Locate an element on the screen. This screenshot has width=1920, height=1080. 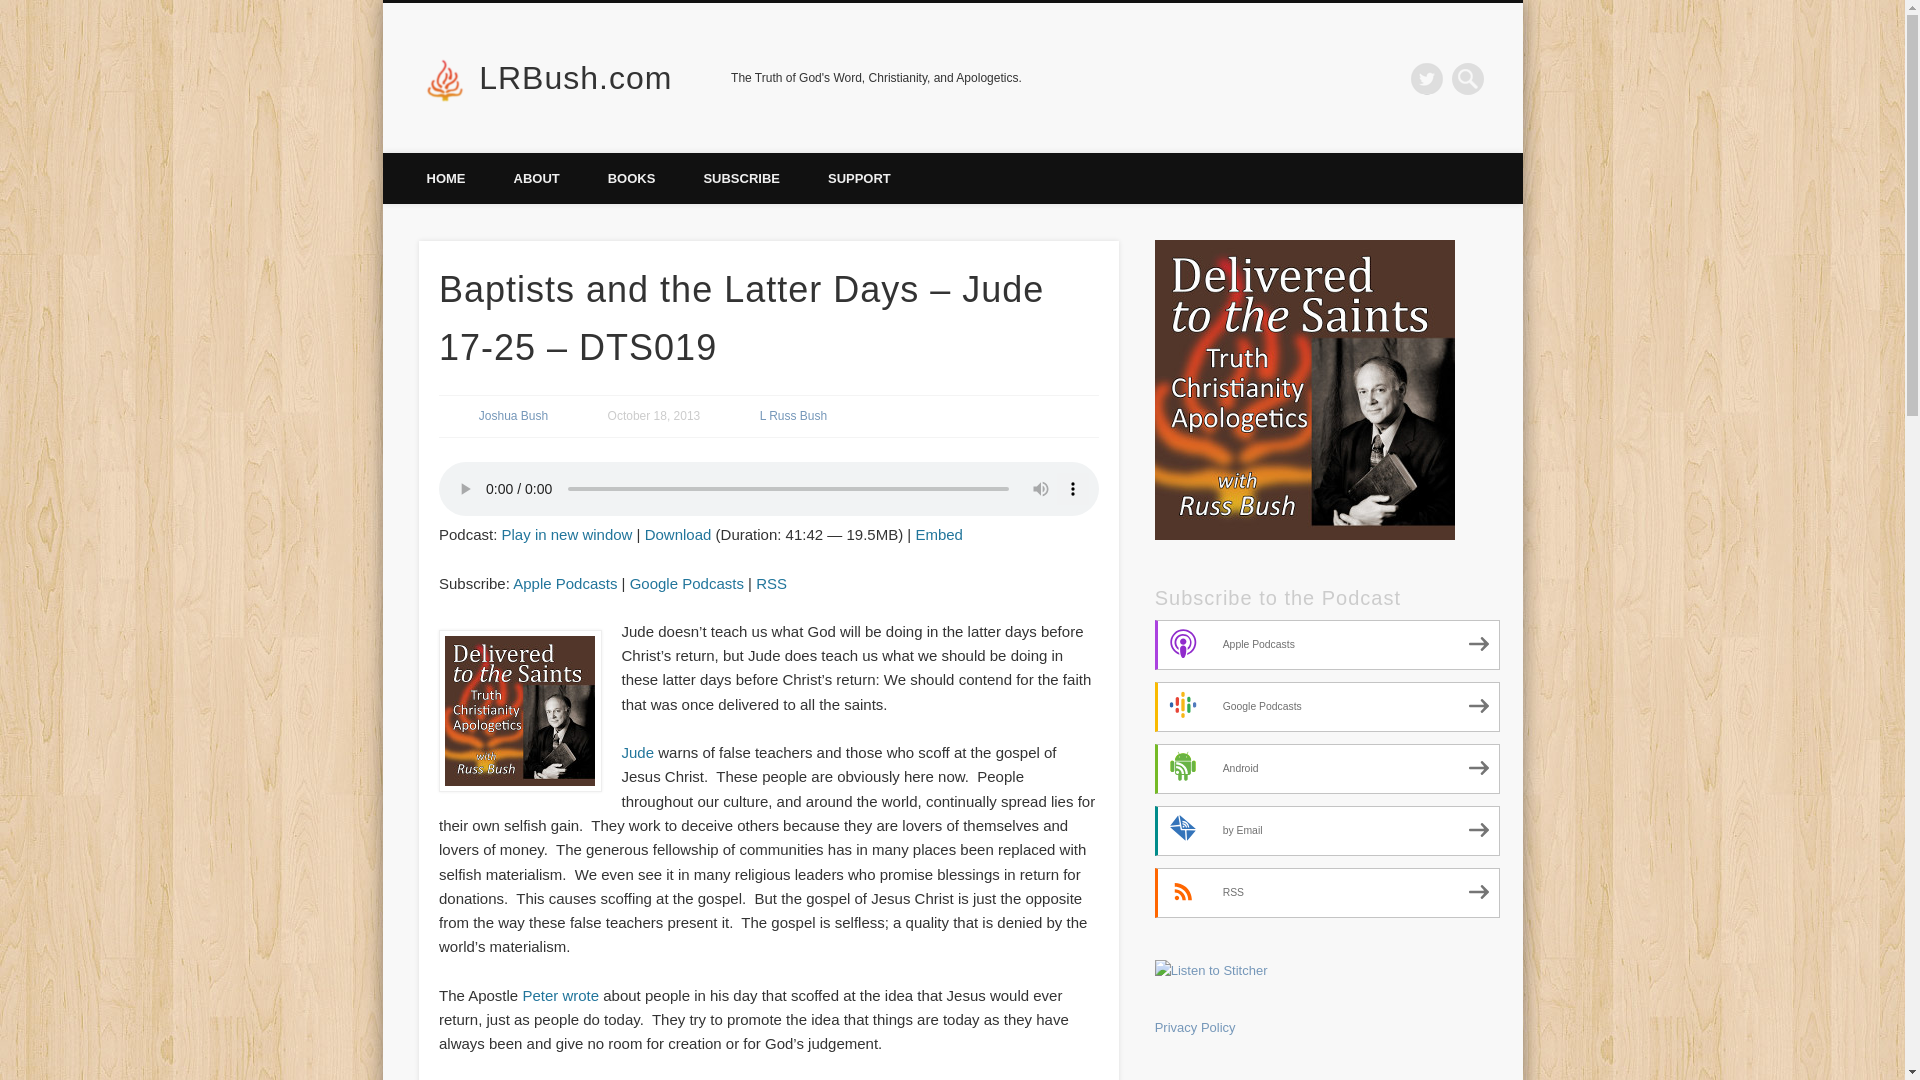
L Russ Bush is located at coordinates (794, 416).